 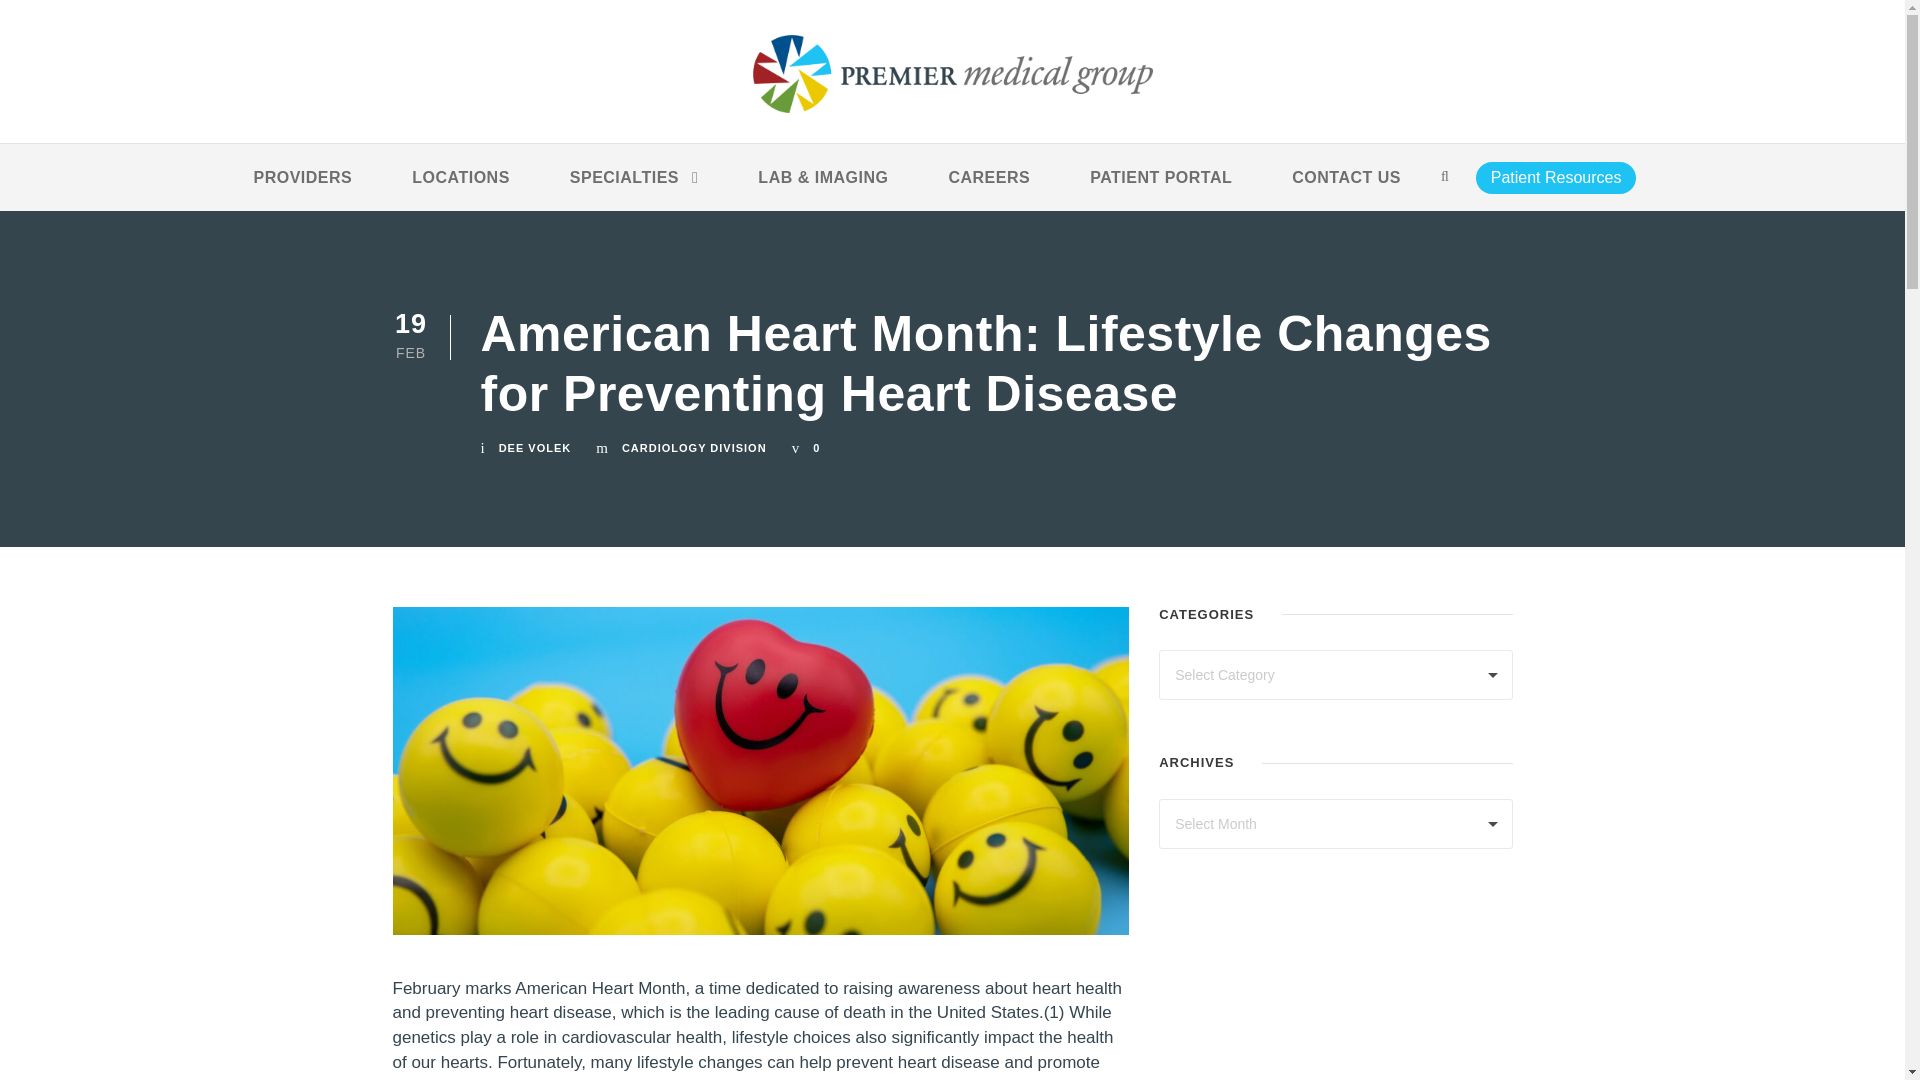 I want to click on LOCATIONS, so click(x=461, y=187).